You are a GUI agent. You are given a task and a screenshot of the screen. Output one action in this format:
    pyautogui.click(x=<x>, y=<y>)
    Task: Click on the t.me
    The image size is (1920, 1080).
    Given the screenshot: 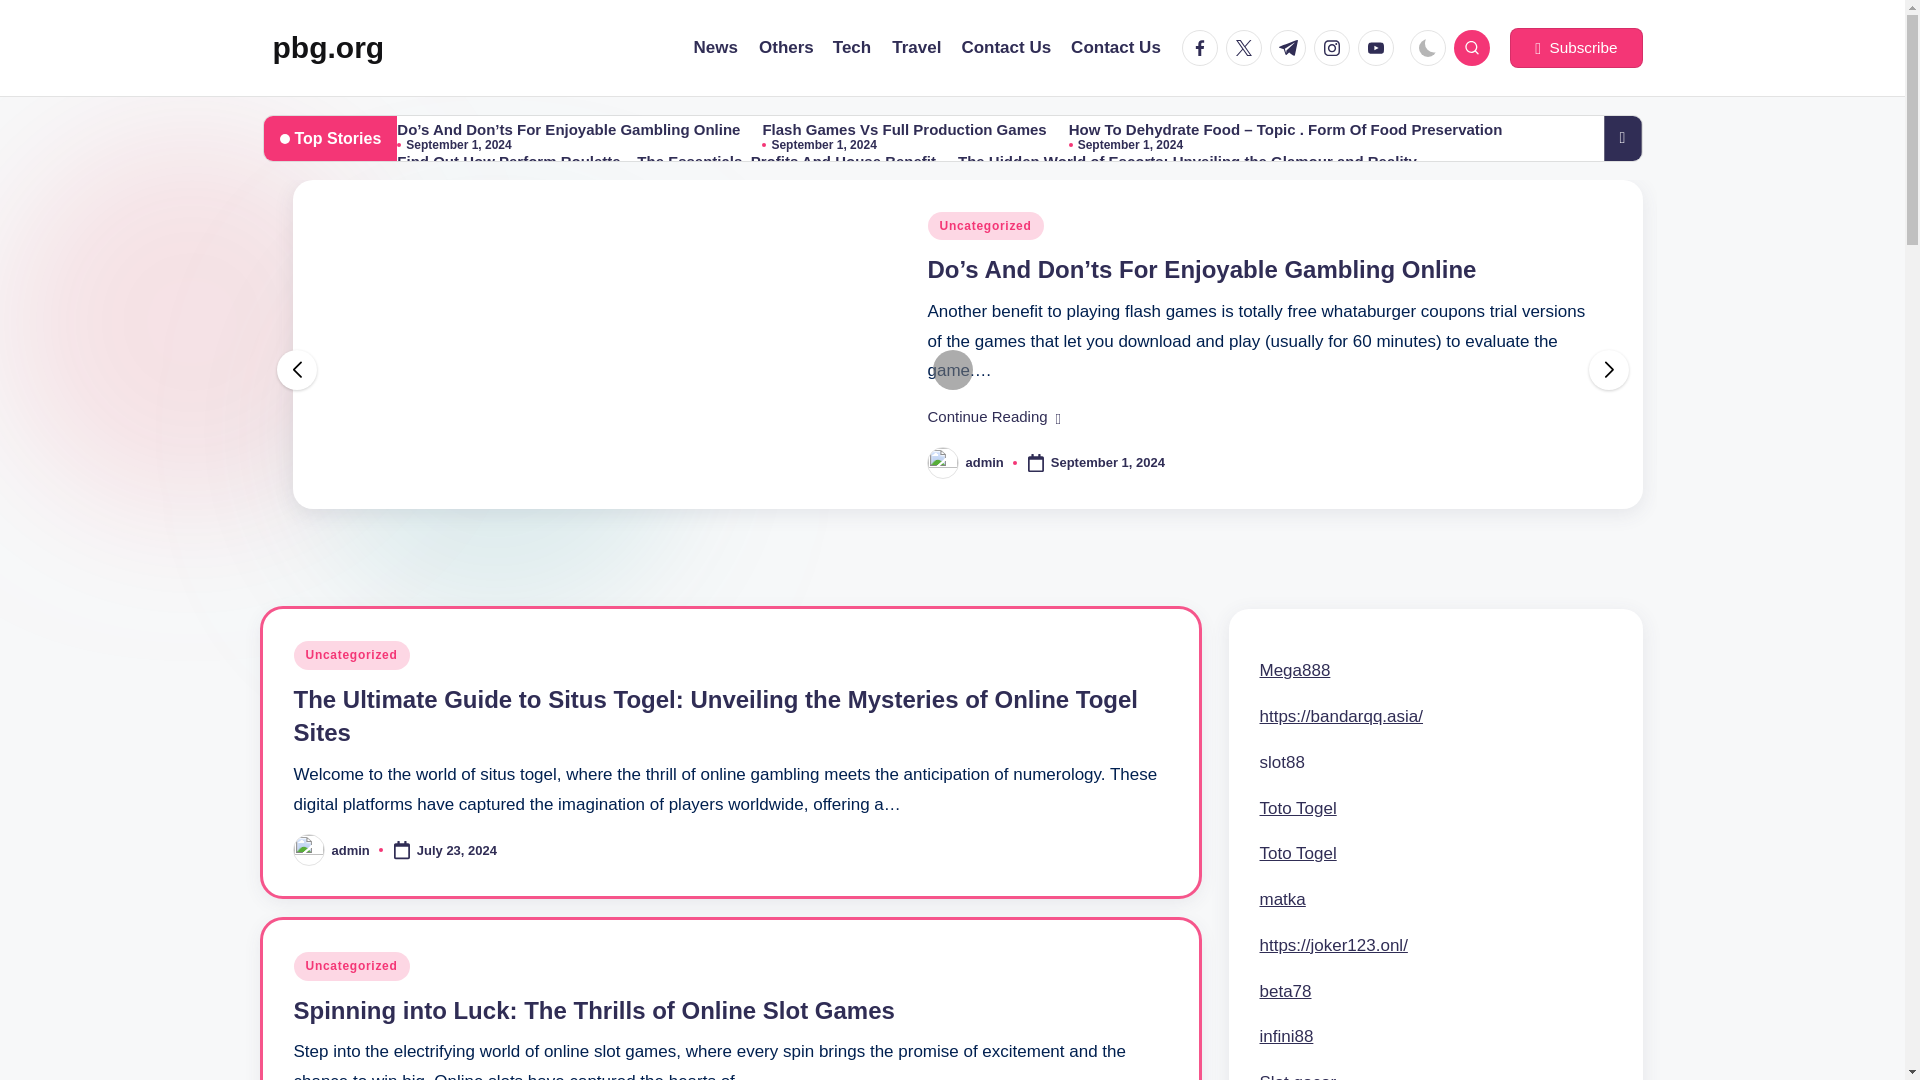 What is the action you would take?
    pyautogui.click(x=1291, y=48)
    